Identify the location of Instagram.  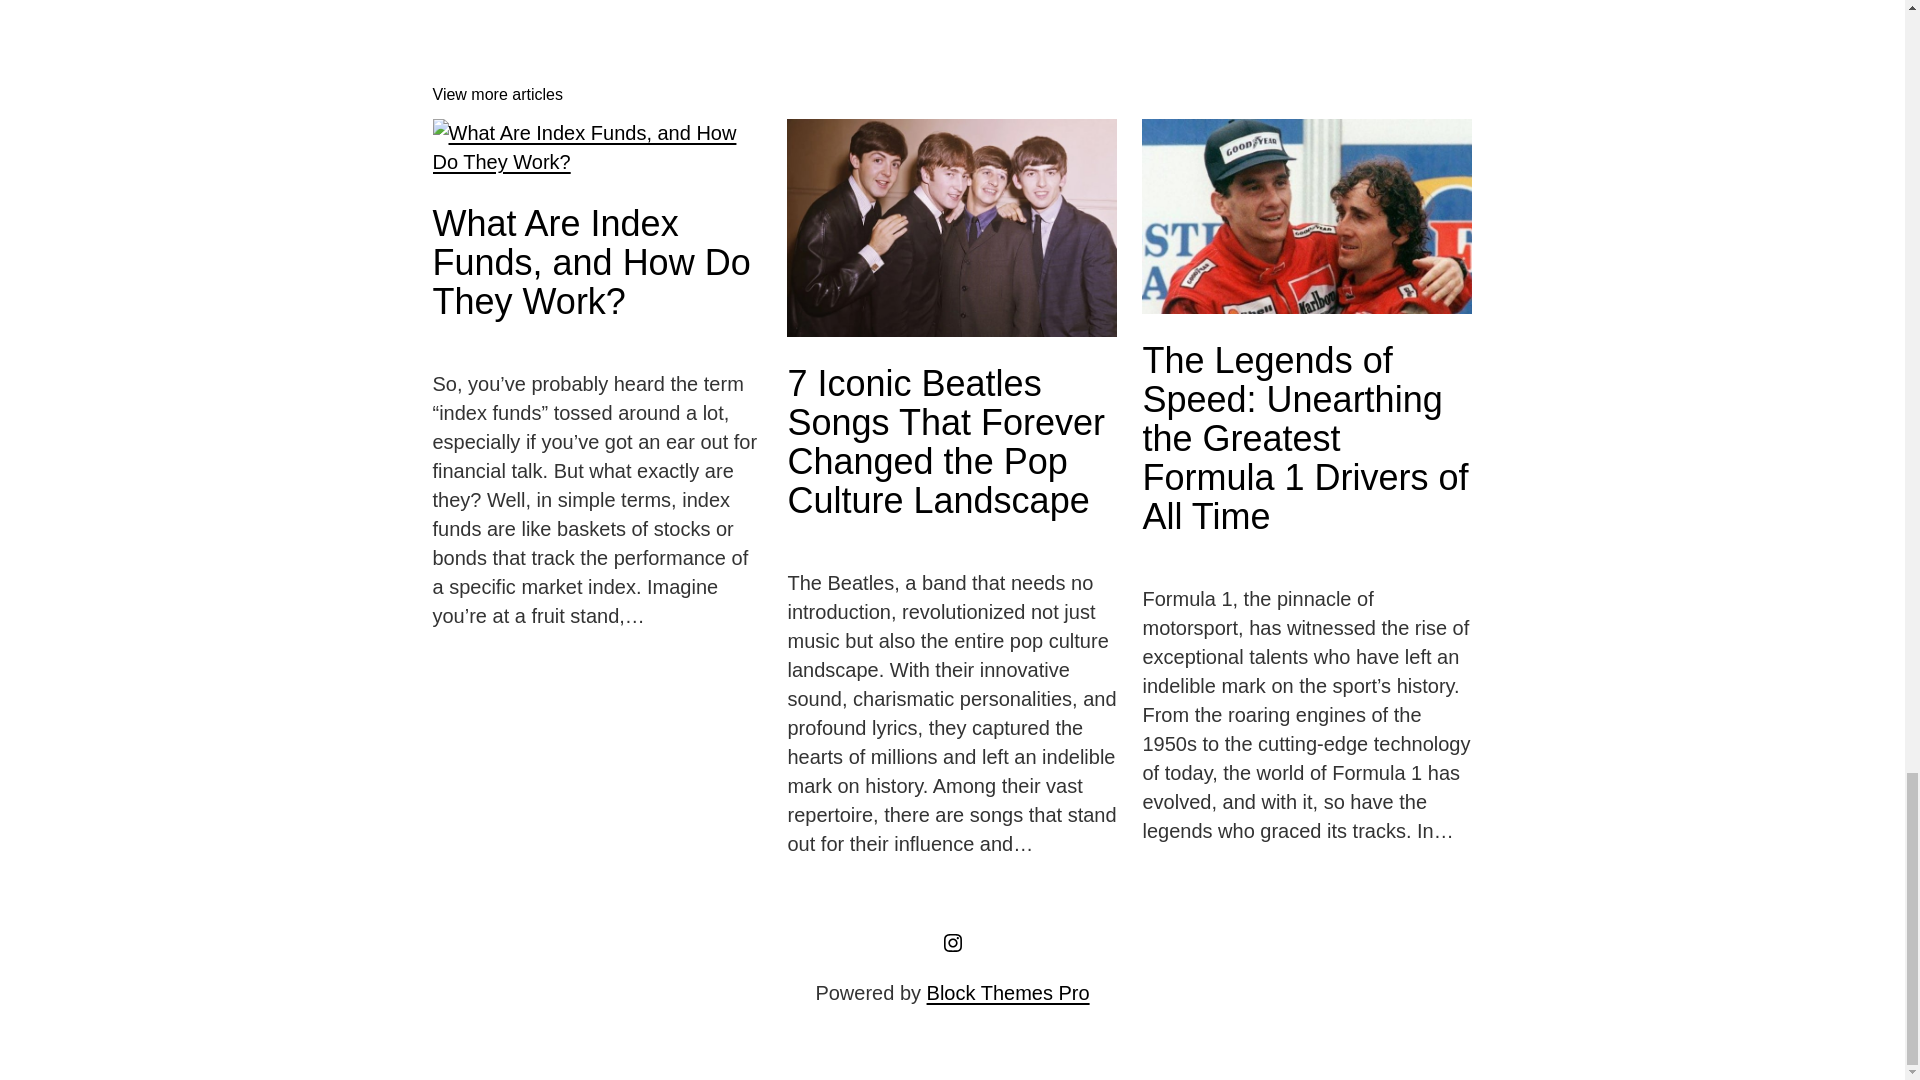
(952, 942).